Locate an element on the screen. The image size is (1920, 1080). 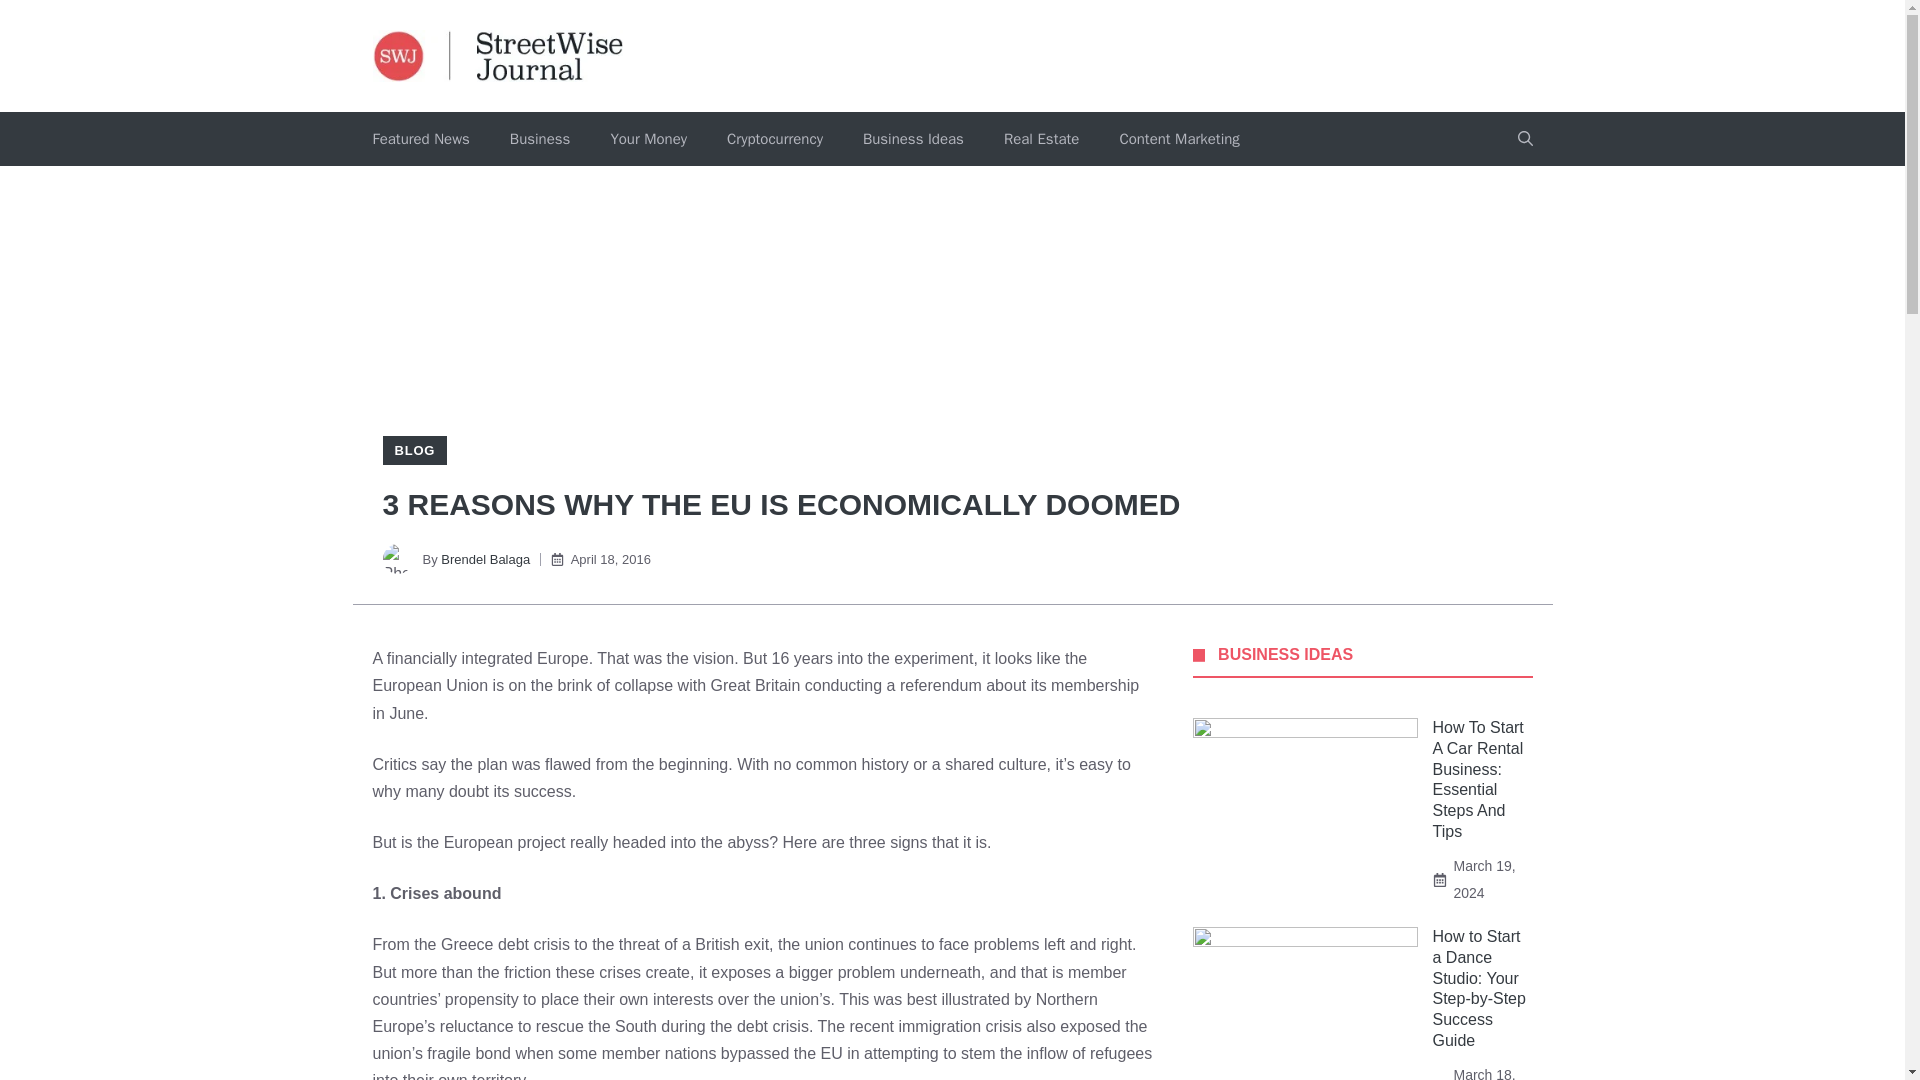
Your Money is located at coordinates (648, 139).